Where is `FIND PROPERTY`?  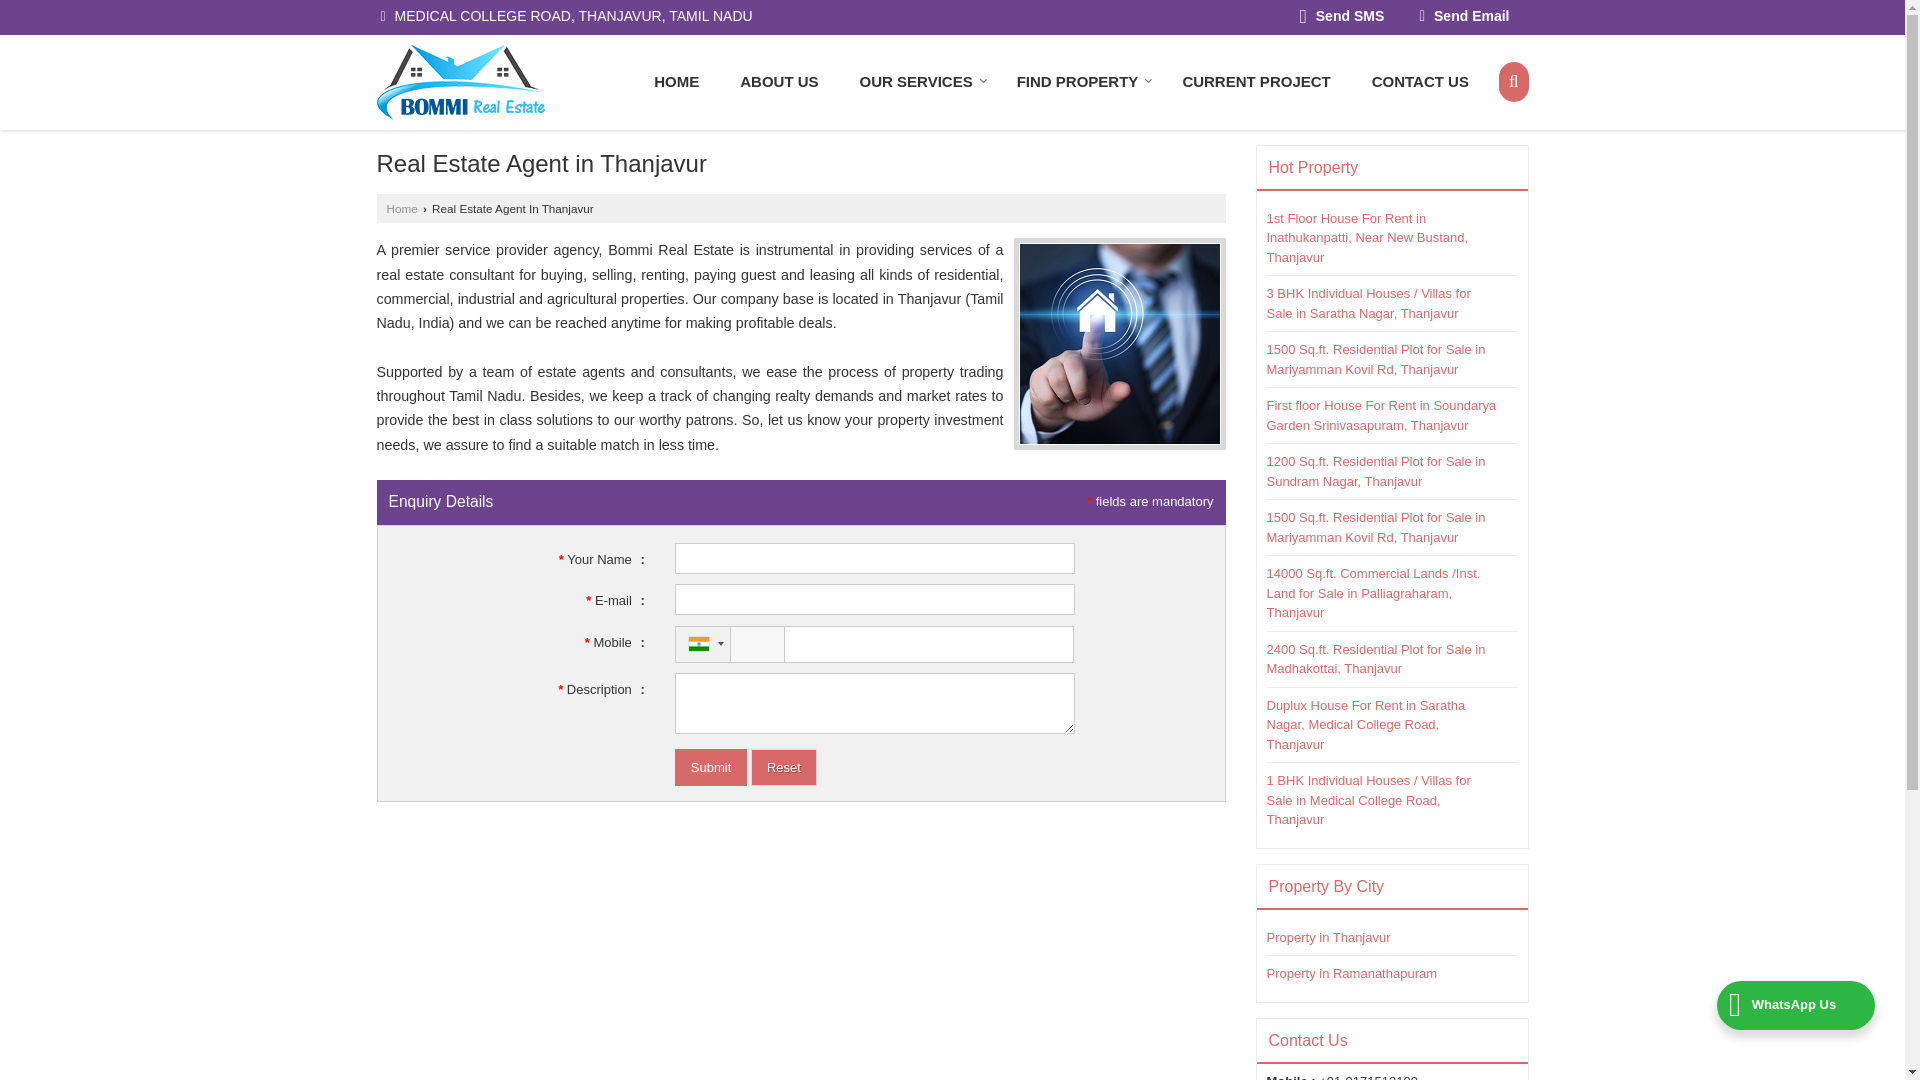 FIND PROPERTY is located at coordinates (1078, 81).